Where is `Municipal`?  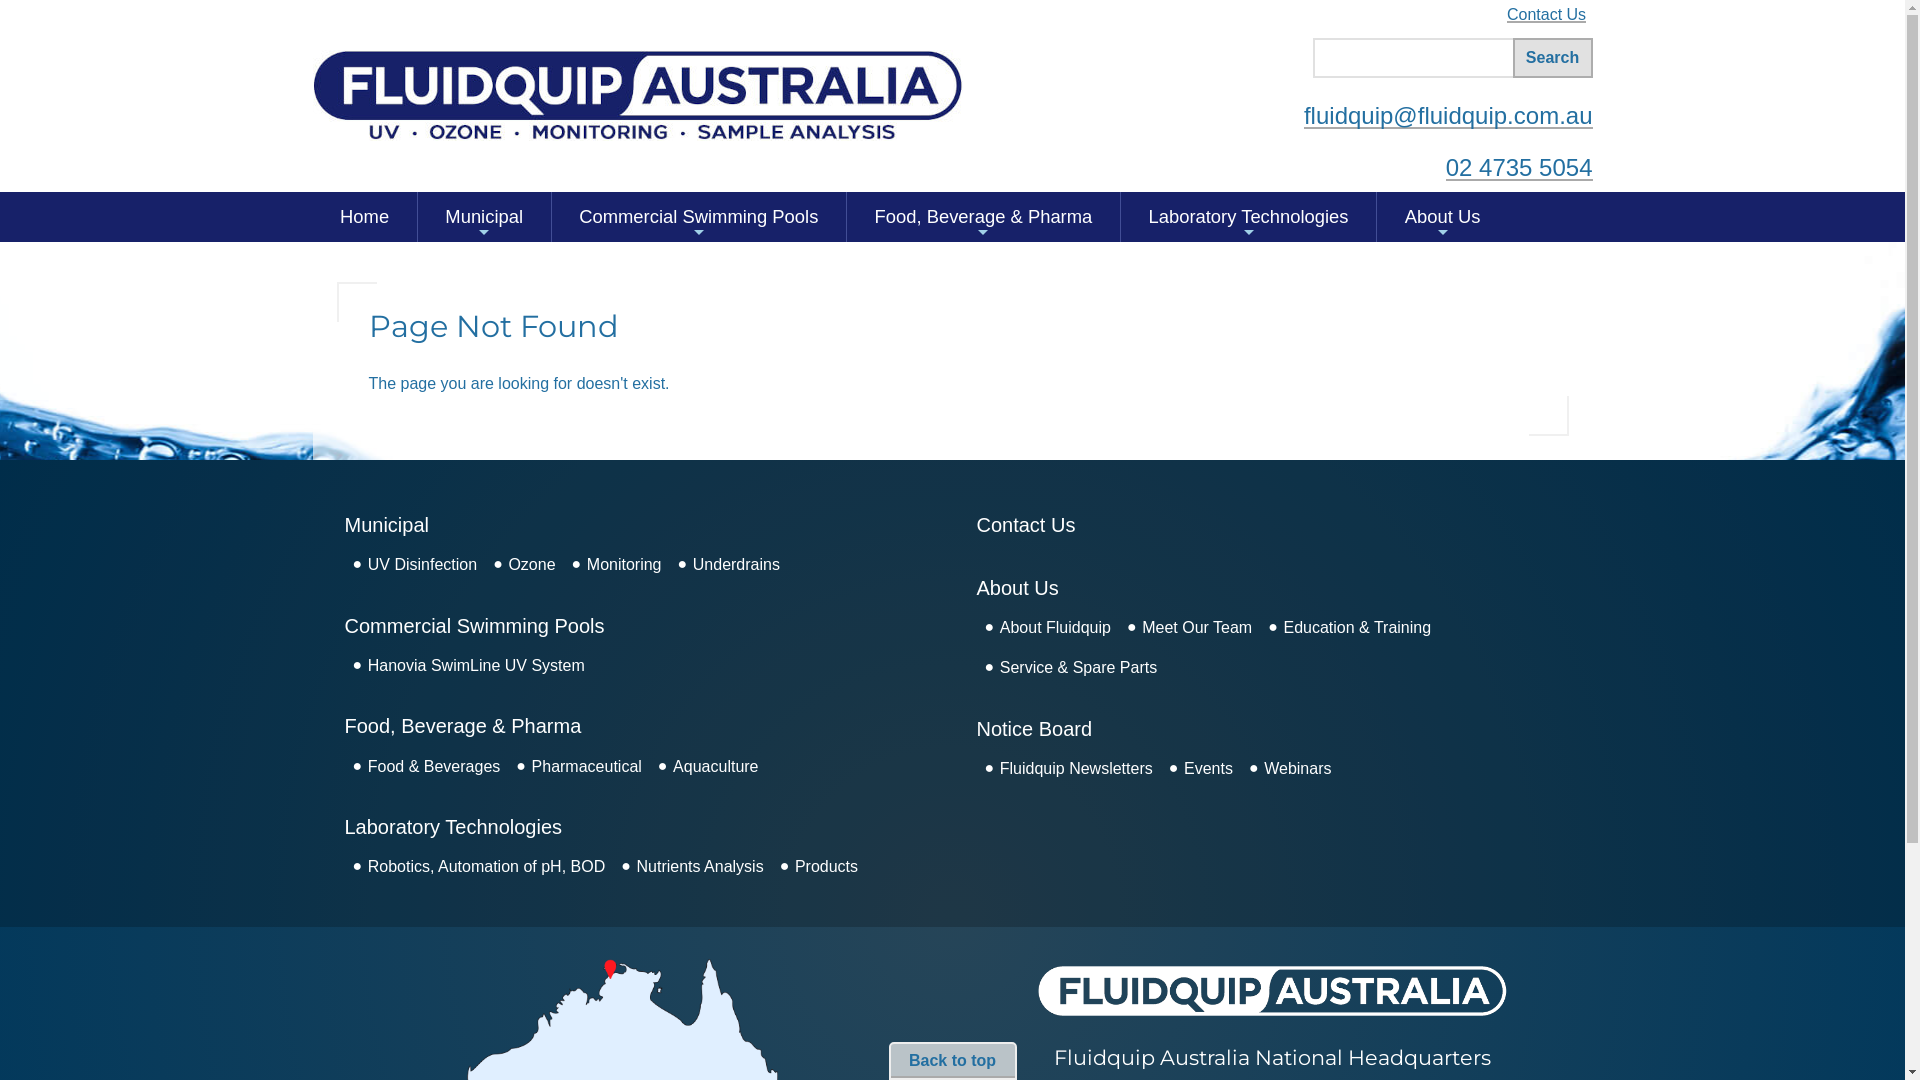 Municipal is located at coordinates (386, 525).